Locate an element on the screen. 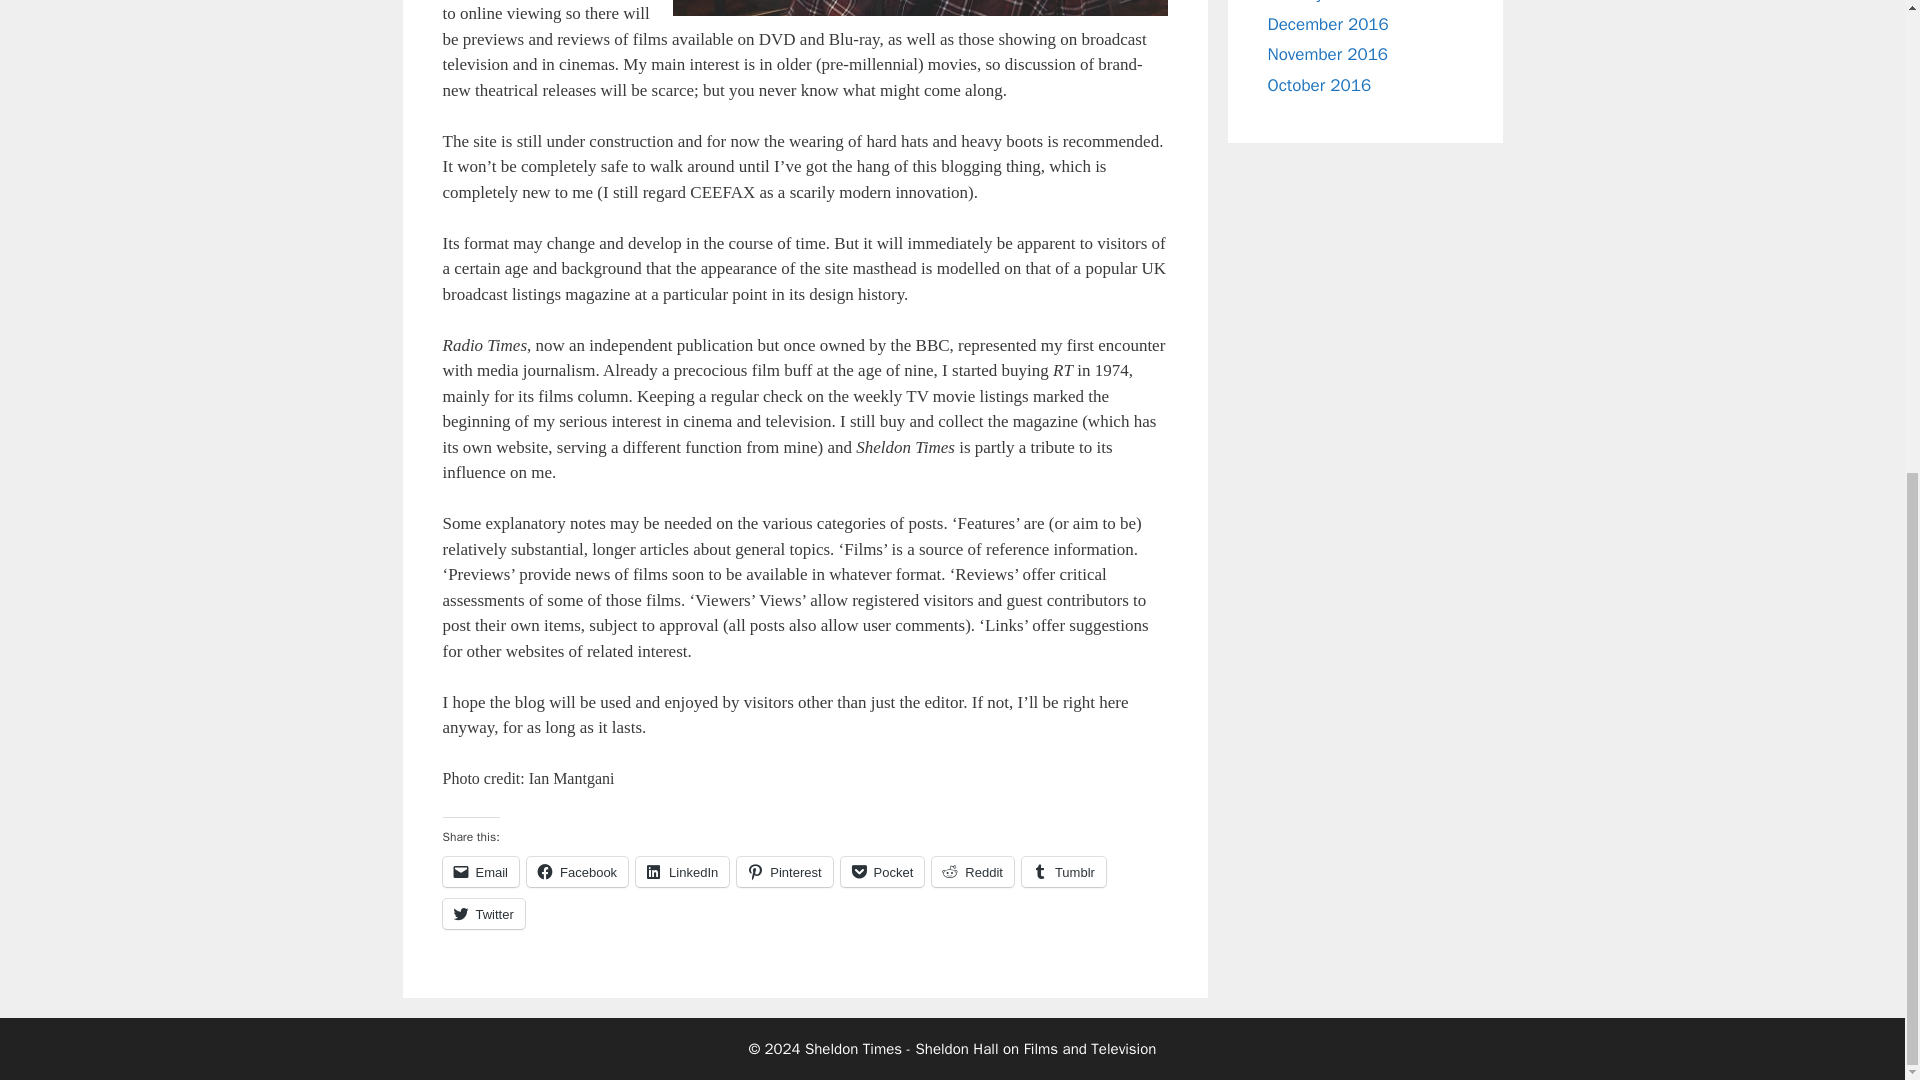  Pinterest is located at coordinates (784, 872).